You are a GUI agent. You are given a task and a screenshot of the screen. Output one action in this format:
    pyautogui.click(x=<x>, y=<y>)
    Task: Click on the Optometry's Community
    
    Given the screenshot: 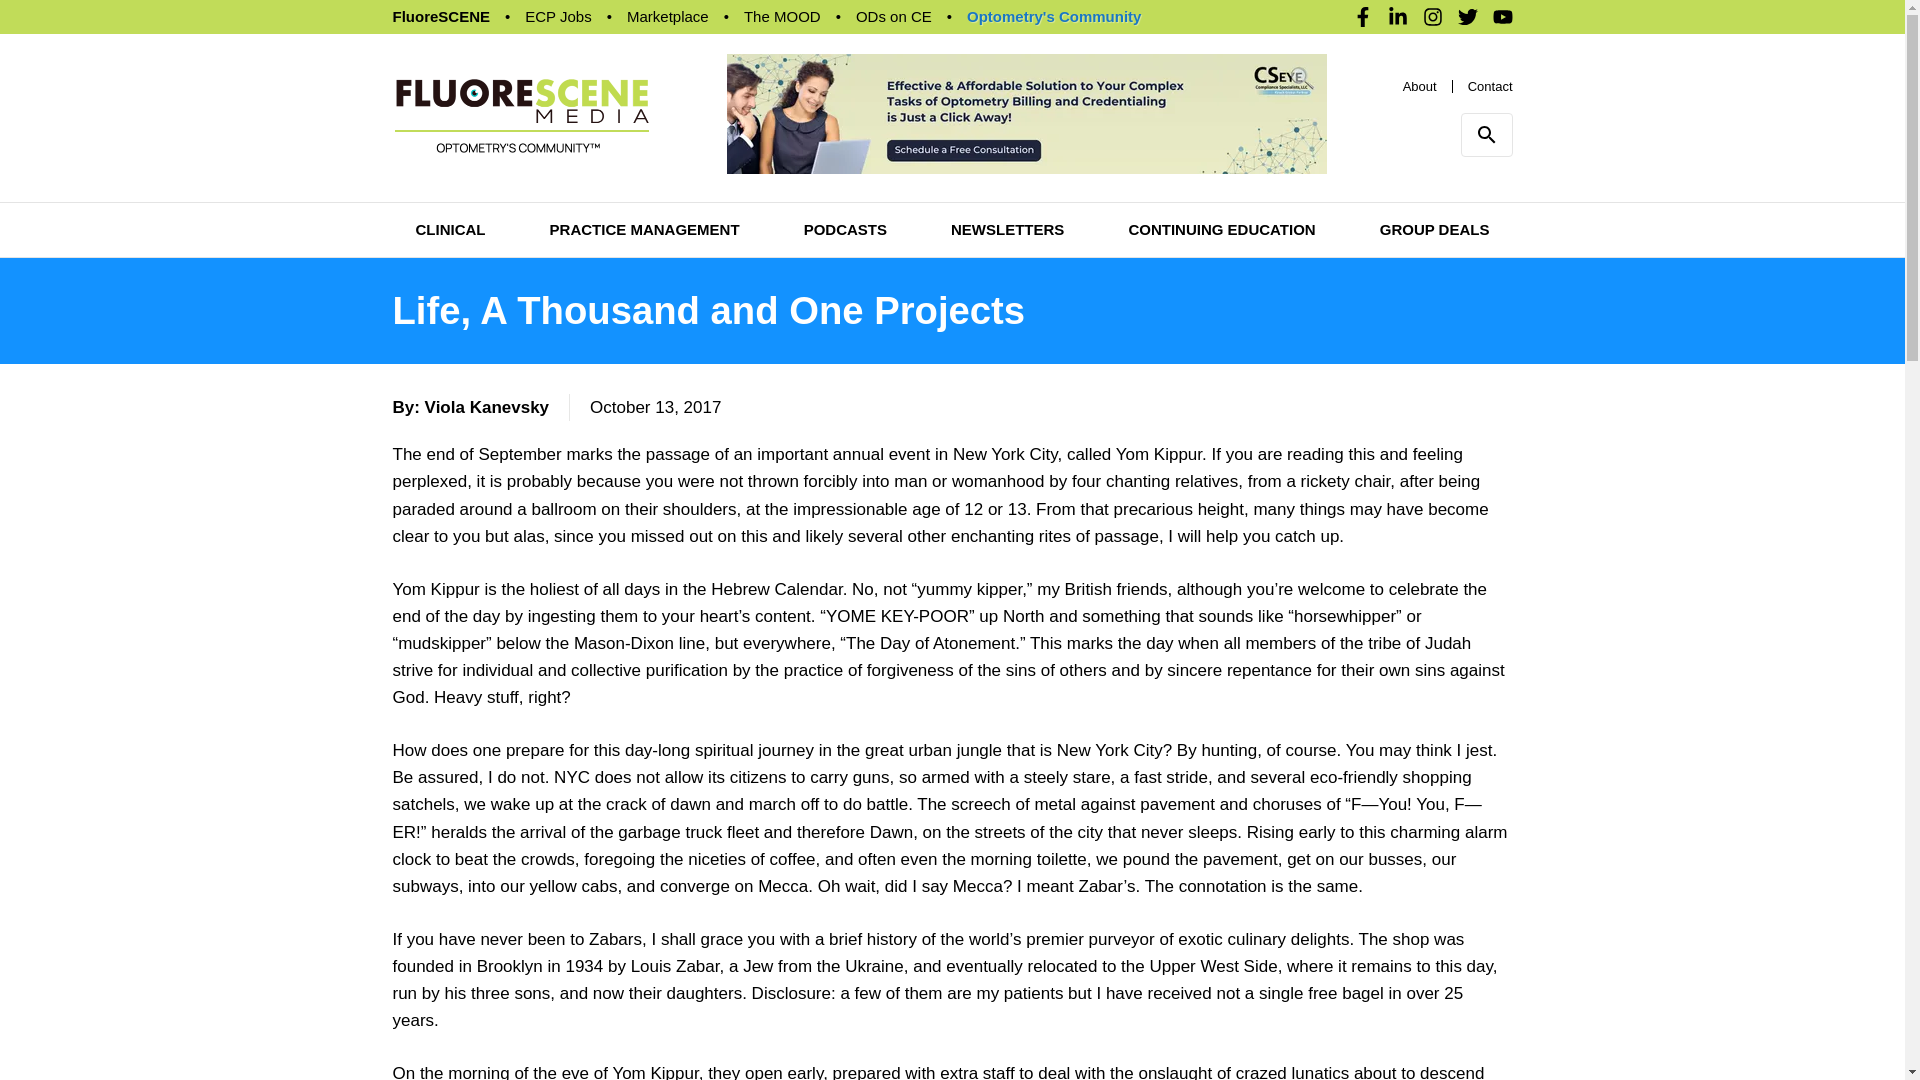 What is the action you would take?
    pyautogui.click(x=1054, y=16)
    